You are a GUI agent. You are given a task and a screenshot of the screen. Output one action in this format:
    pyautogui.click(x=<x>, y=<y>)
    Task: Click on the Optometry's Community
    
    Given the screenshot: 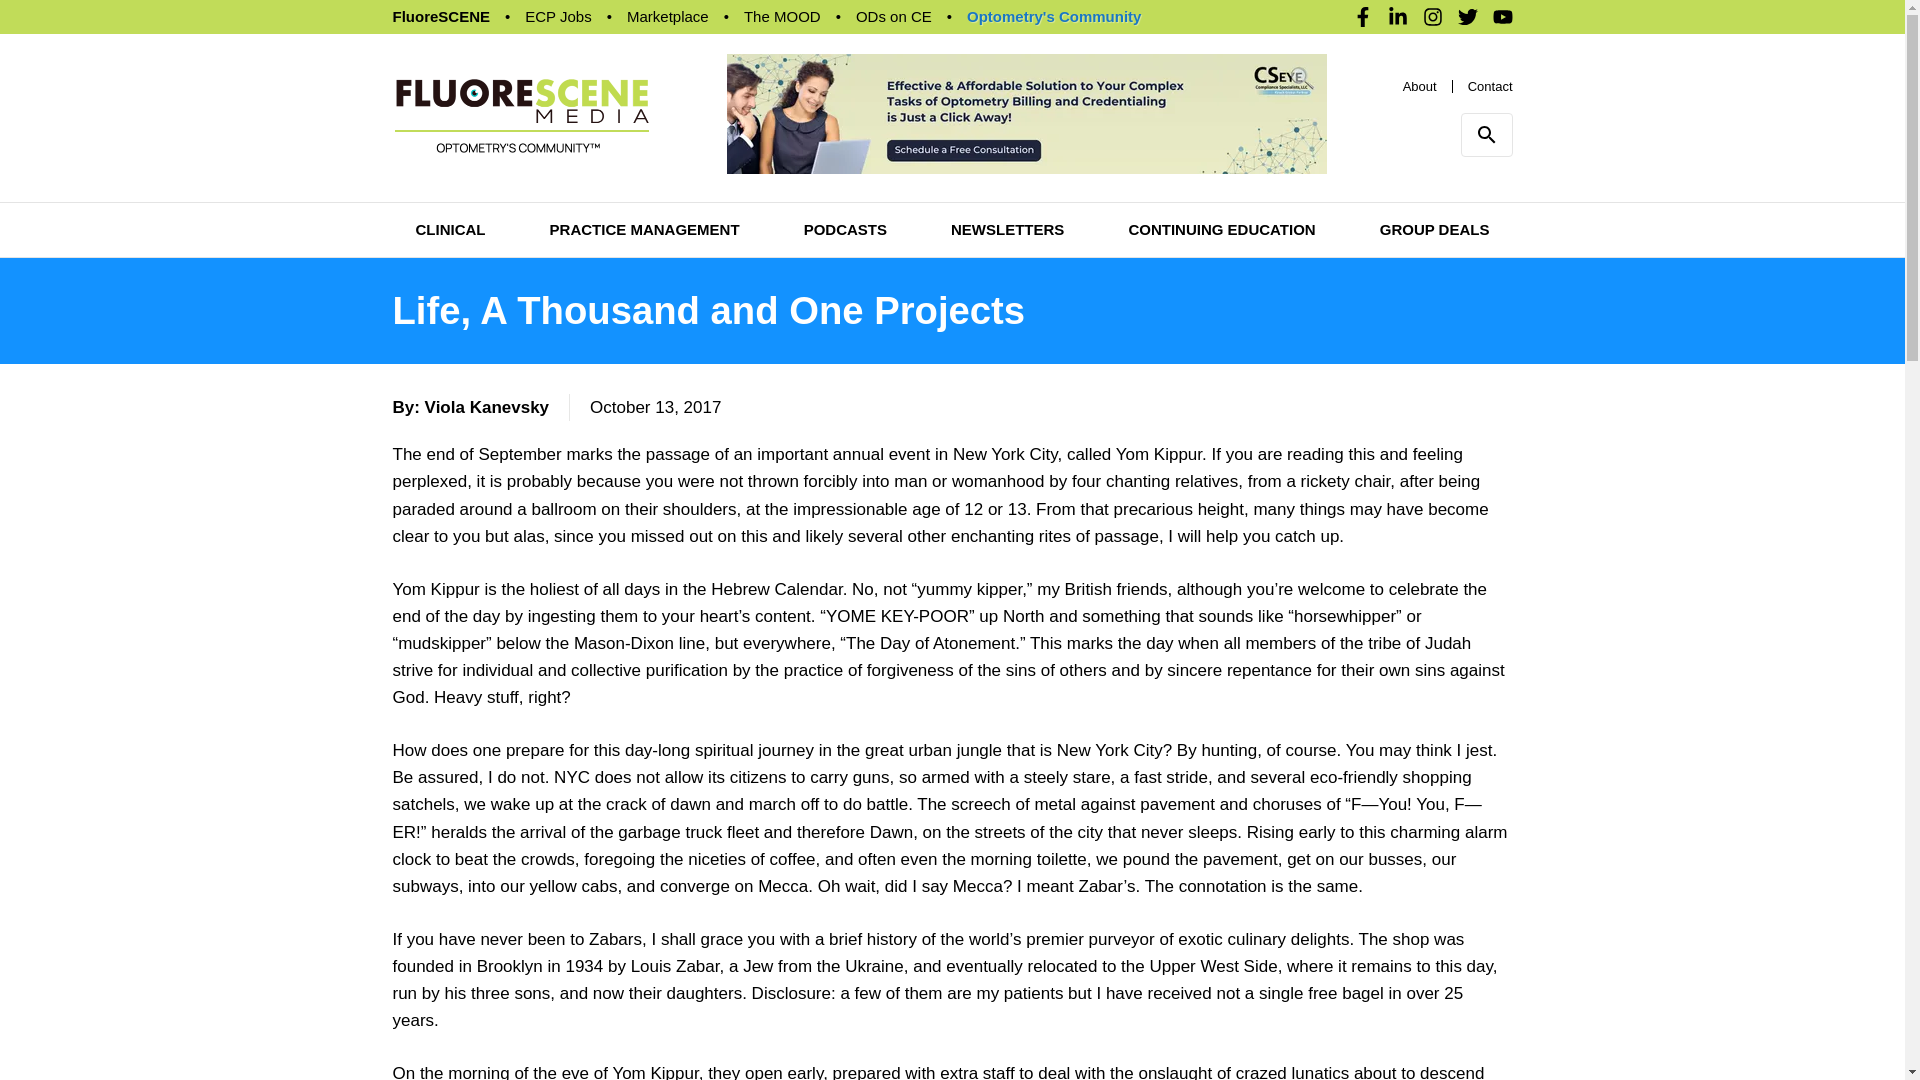 What is the action you would take?
    pyautogui.click(x=1054, y=16)
    